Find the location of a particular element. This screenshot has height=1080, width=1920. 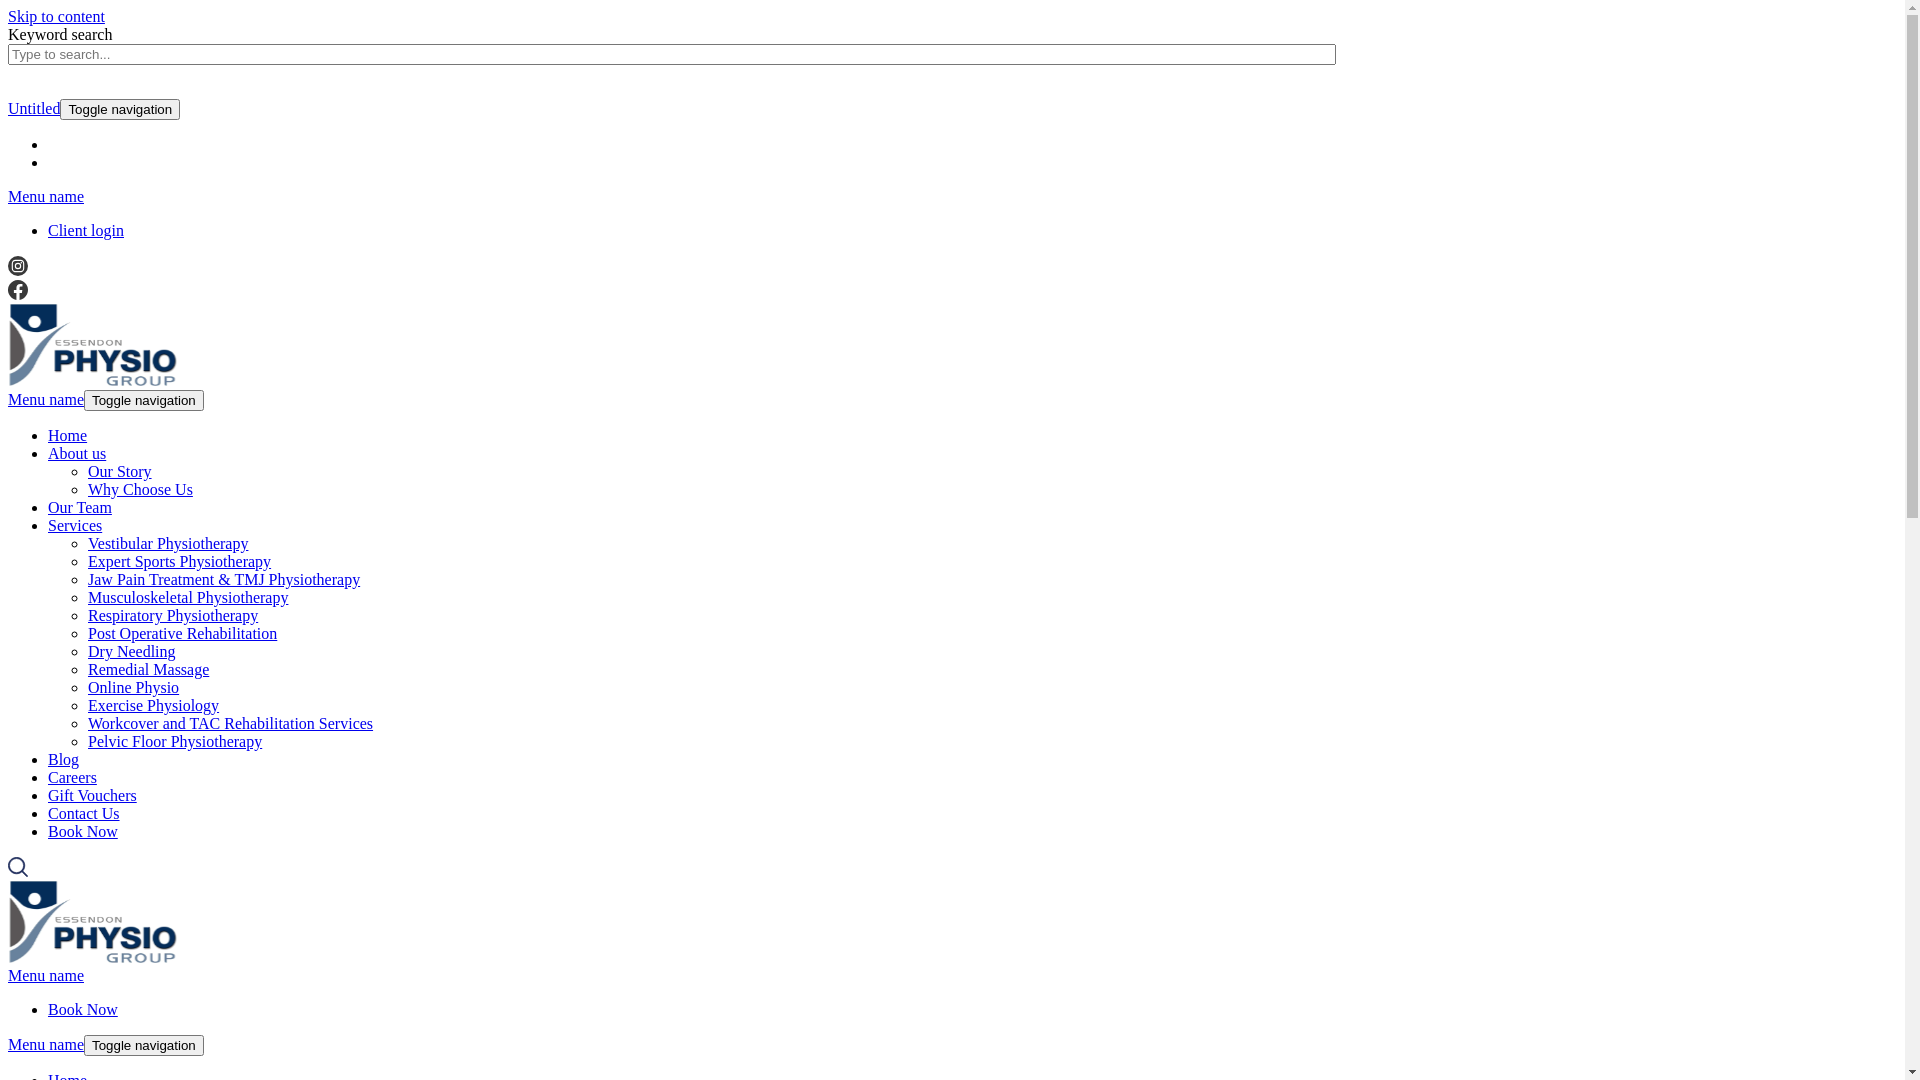

Client login is located at coordinates (86, 230).